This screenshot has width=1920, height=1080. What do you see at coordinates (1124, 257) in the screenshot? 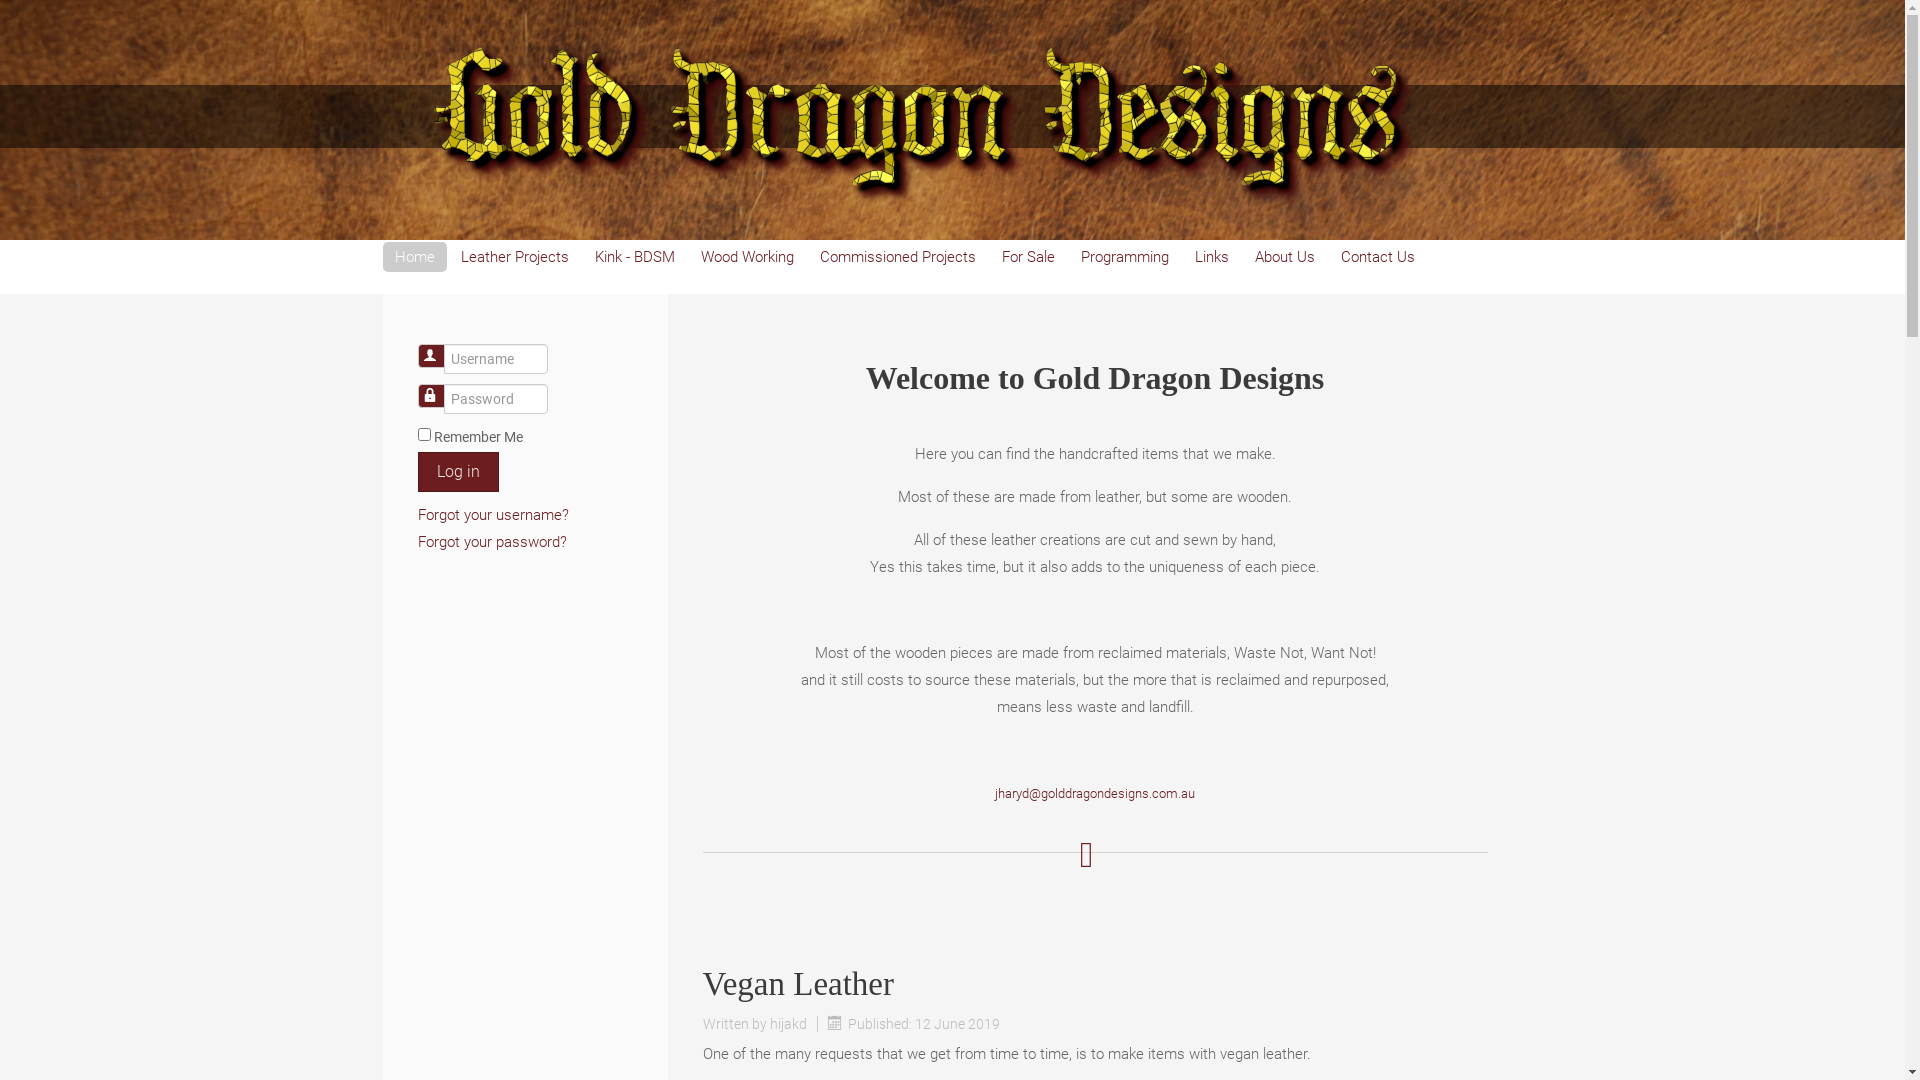
I see `Programming` at bounding box center [1124, 257].